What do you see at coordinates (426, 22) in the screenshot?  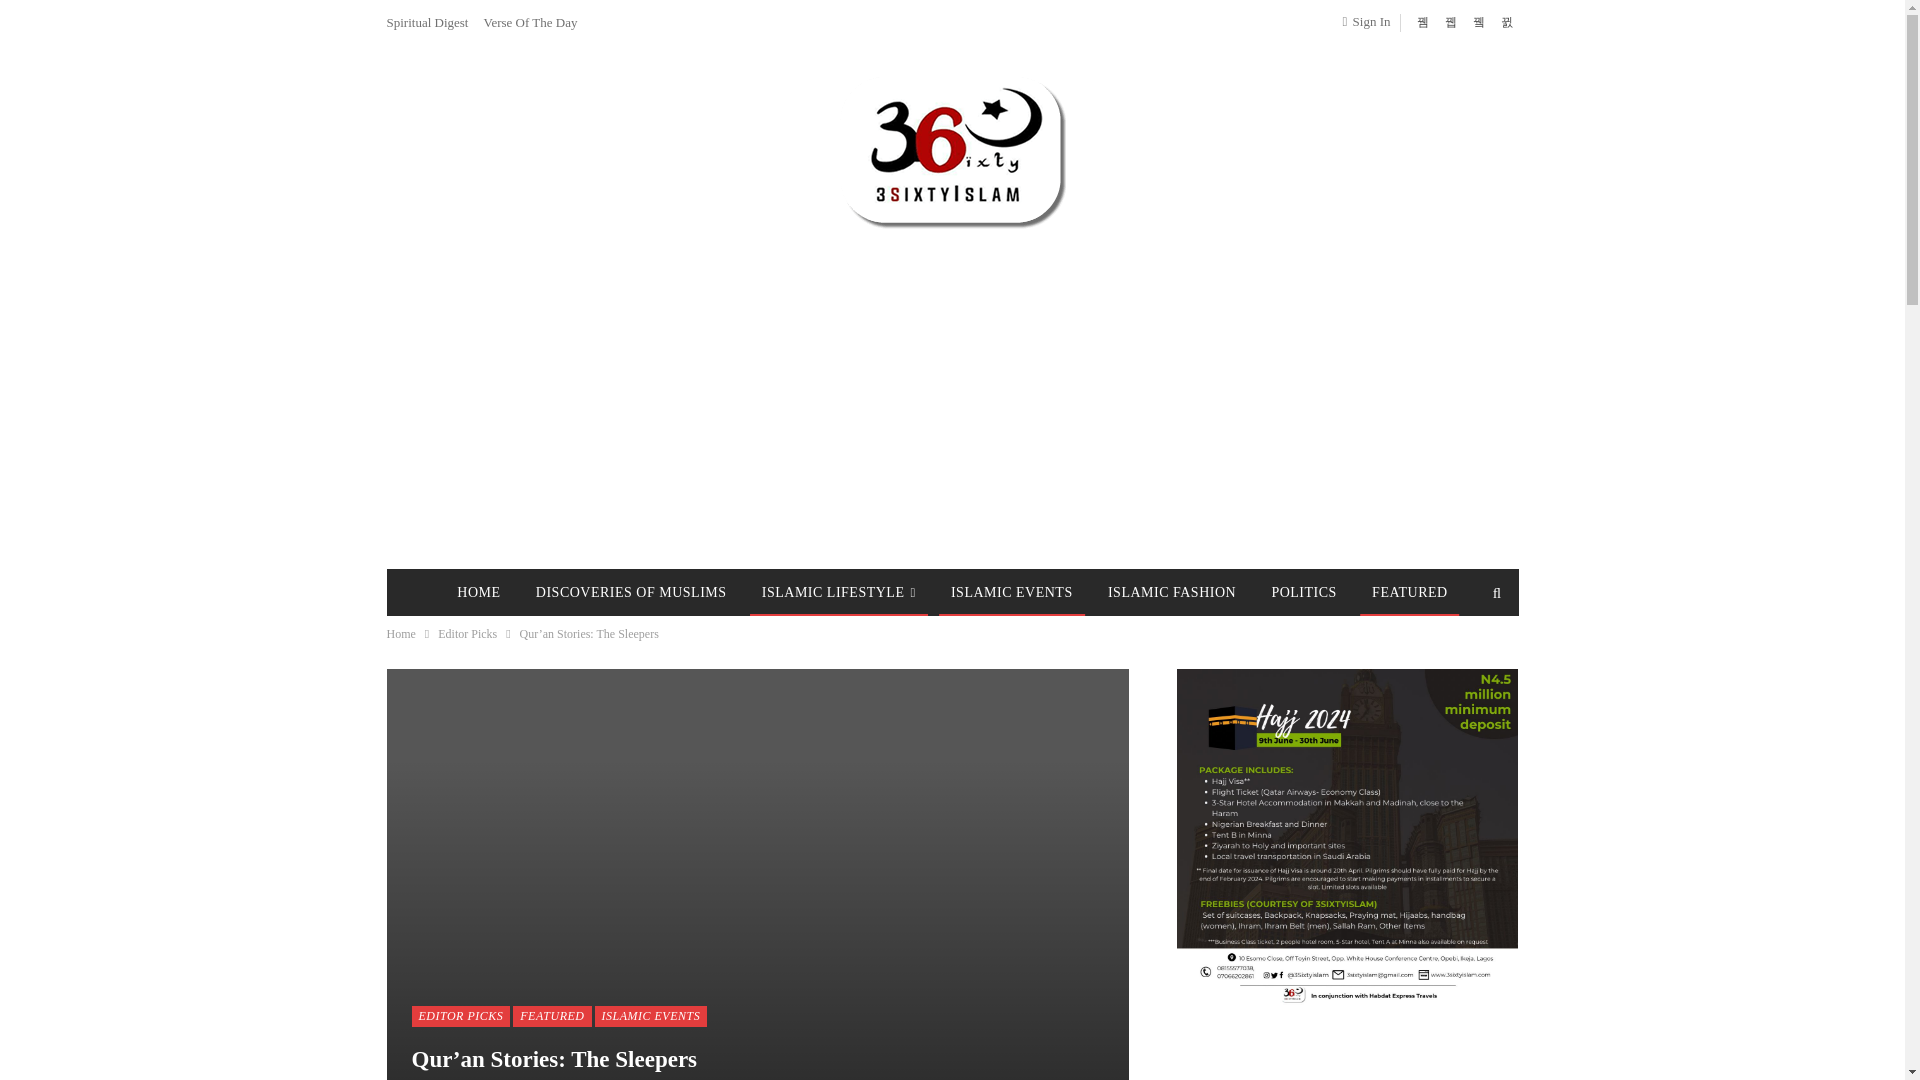 I see `Spiritual Digest` at bounding box center [426, 22].